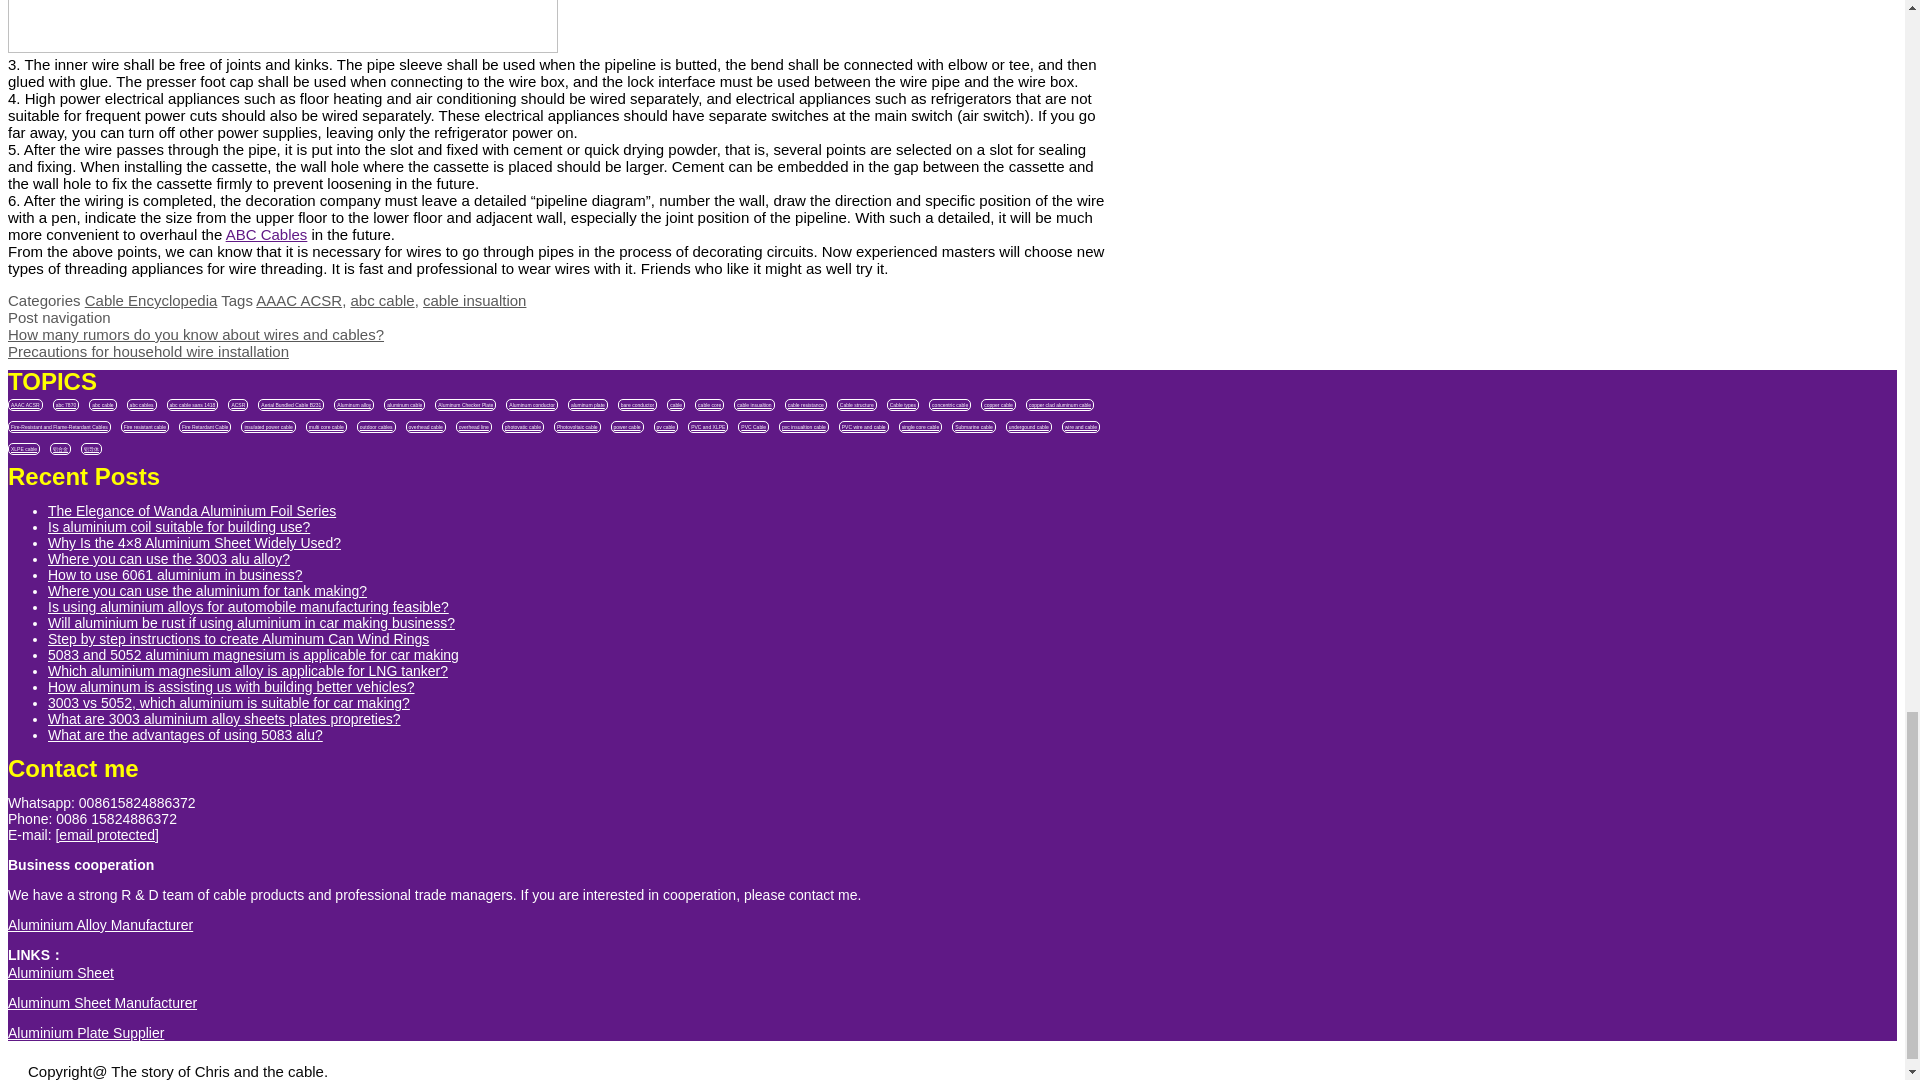 Image resolution: width=1920 pixels, height=1080 pixels. What do you see at coordinates (196, 334) in the screenshot?
I see `How many rumors do you know about wires and cables?` at bounding box center [196, 334].